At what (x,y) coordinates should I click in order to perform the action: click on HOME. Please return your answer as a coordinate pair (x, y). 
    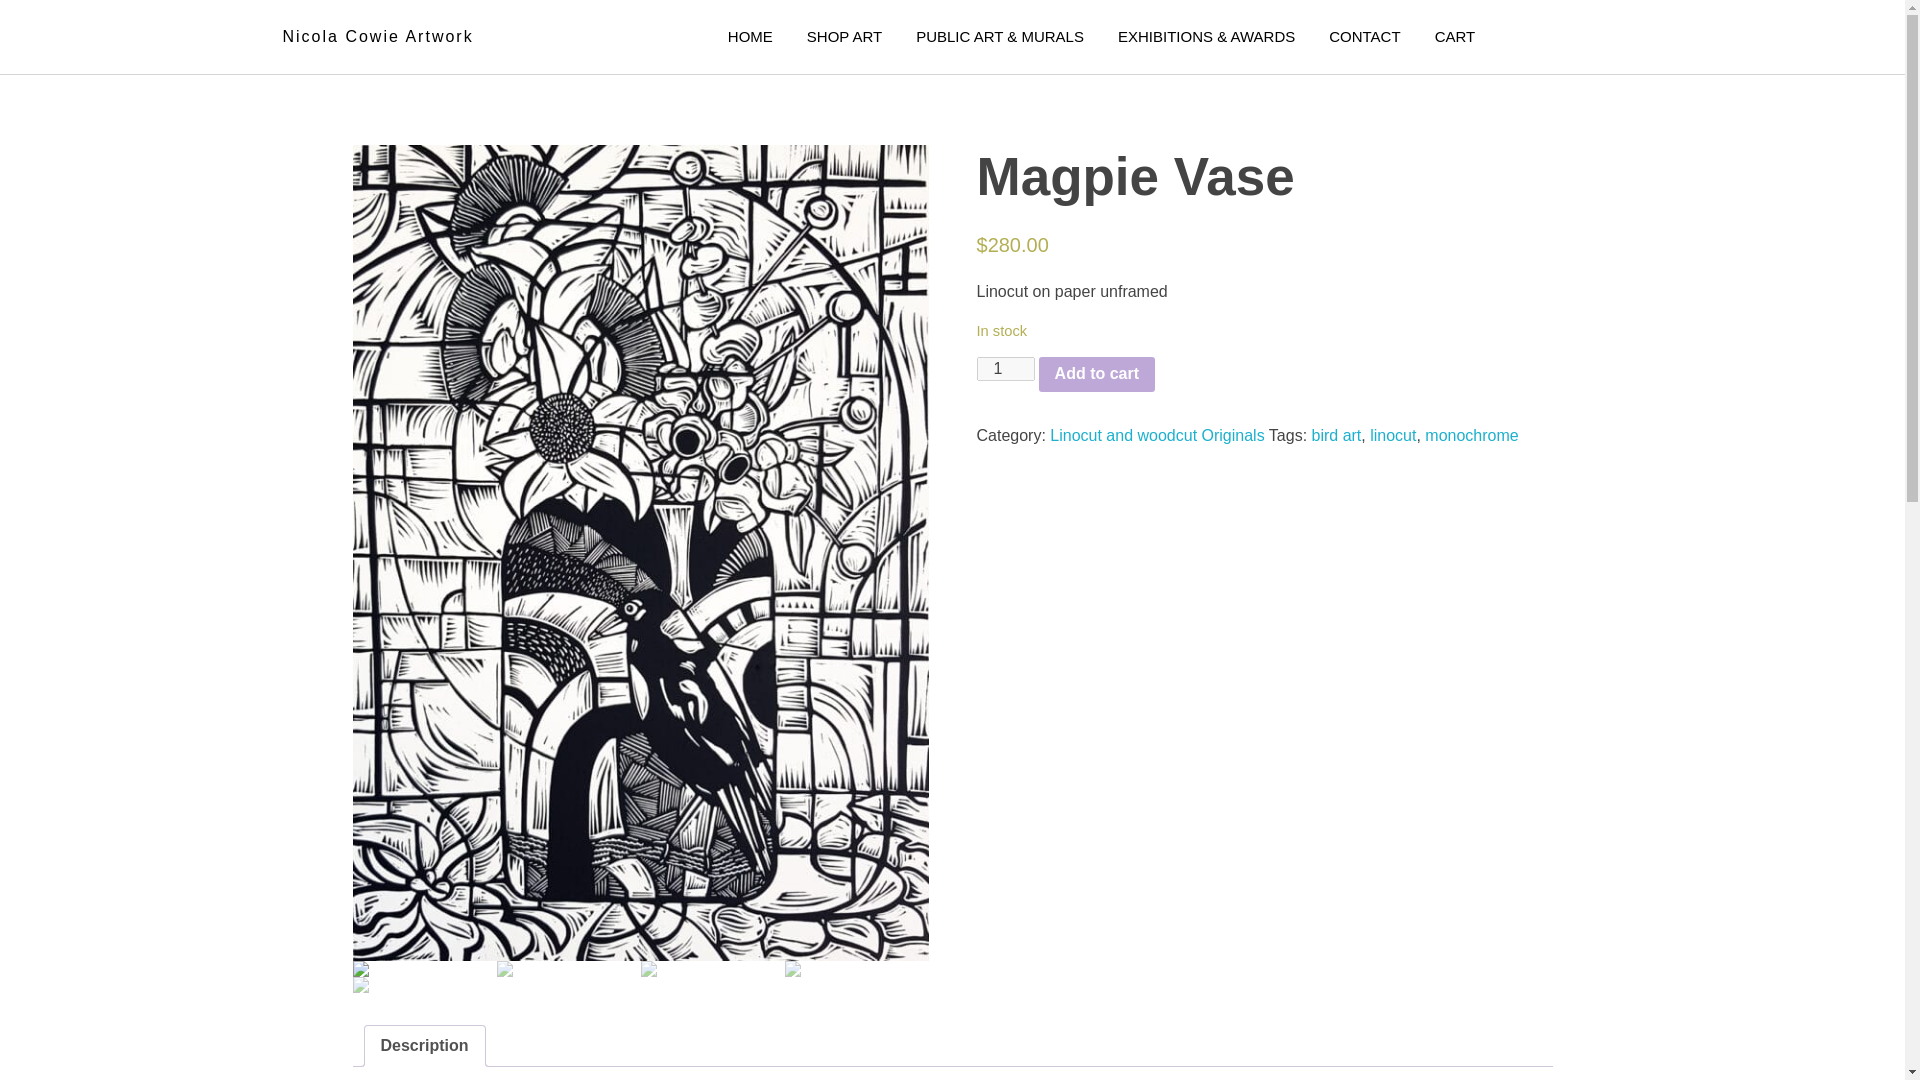
    Looking at the image, I should click on (750, 36).